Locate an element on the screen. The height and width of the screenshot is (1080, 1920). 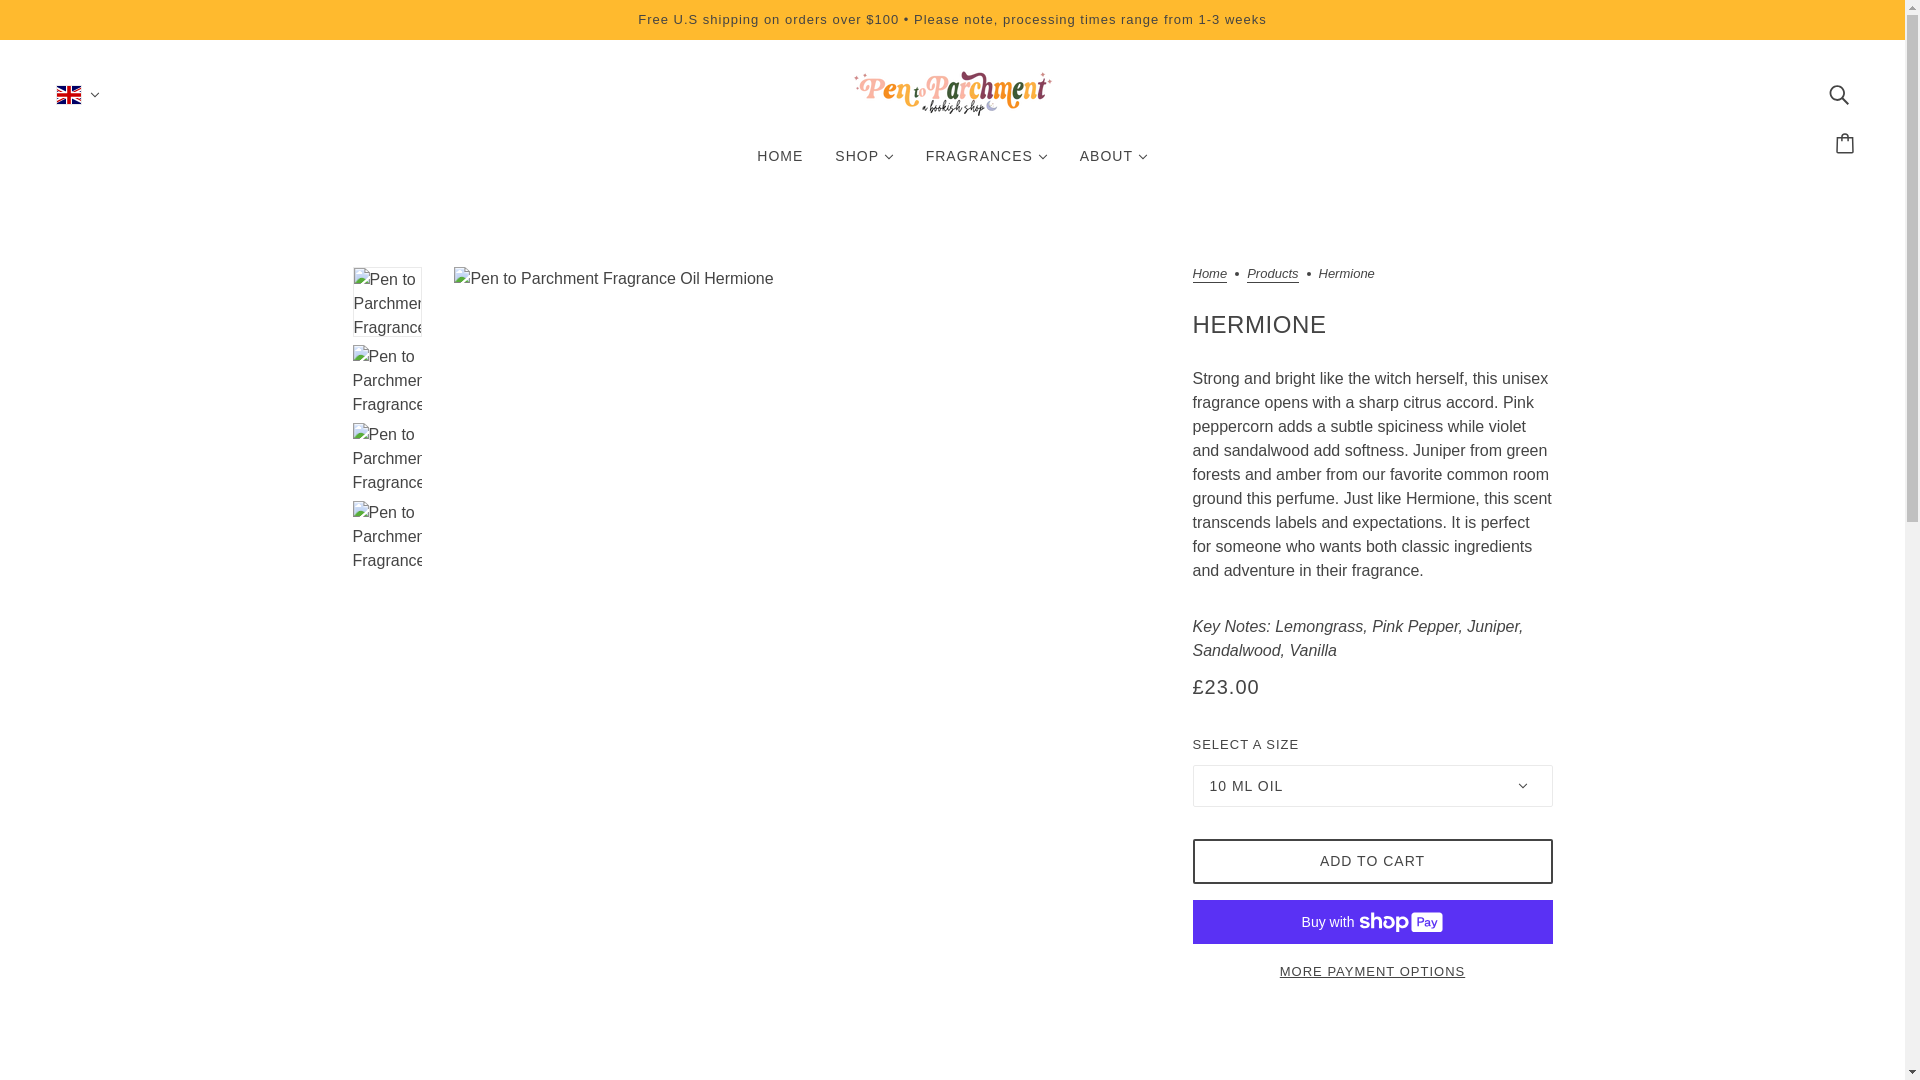
HOME is located at coordinates (780, 164).